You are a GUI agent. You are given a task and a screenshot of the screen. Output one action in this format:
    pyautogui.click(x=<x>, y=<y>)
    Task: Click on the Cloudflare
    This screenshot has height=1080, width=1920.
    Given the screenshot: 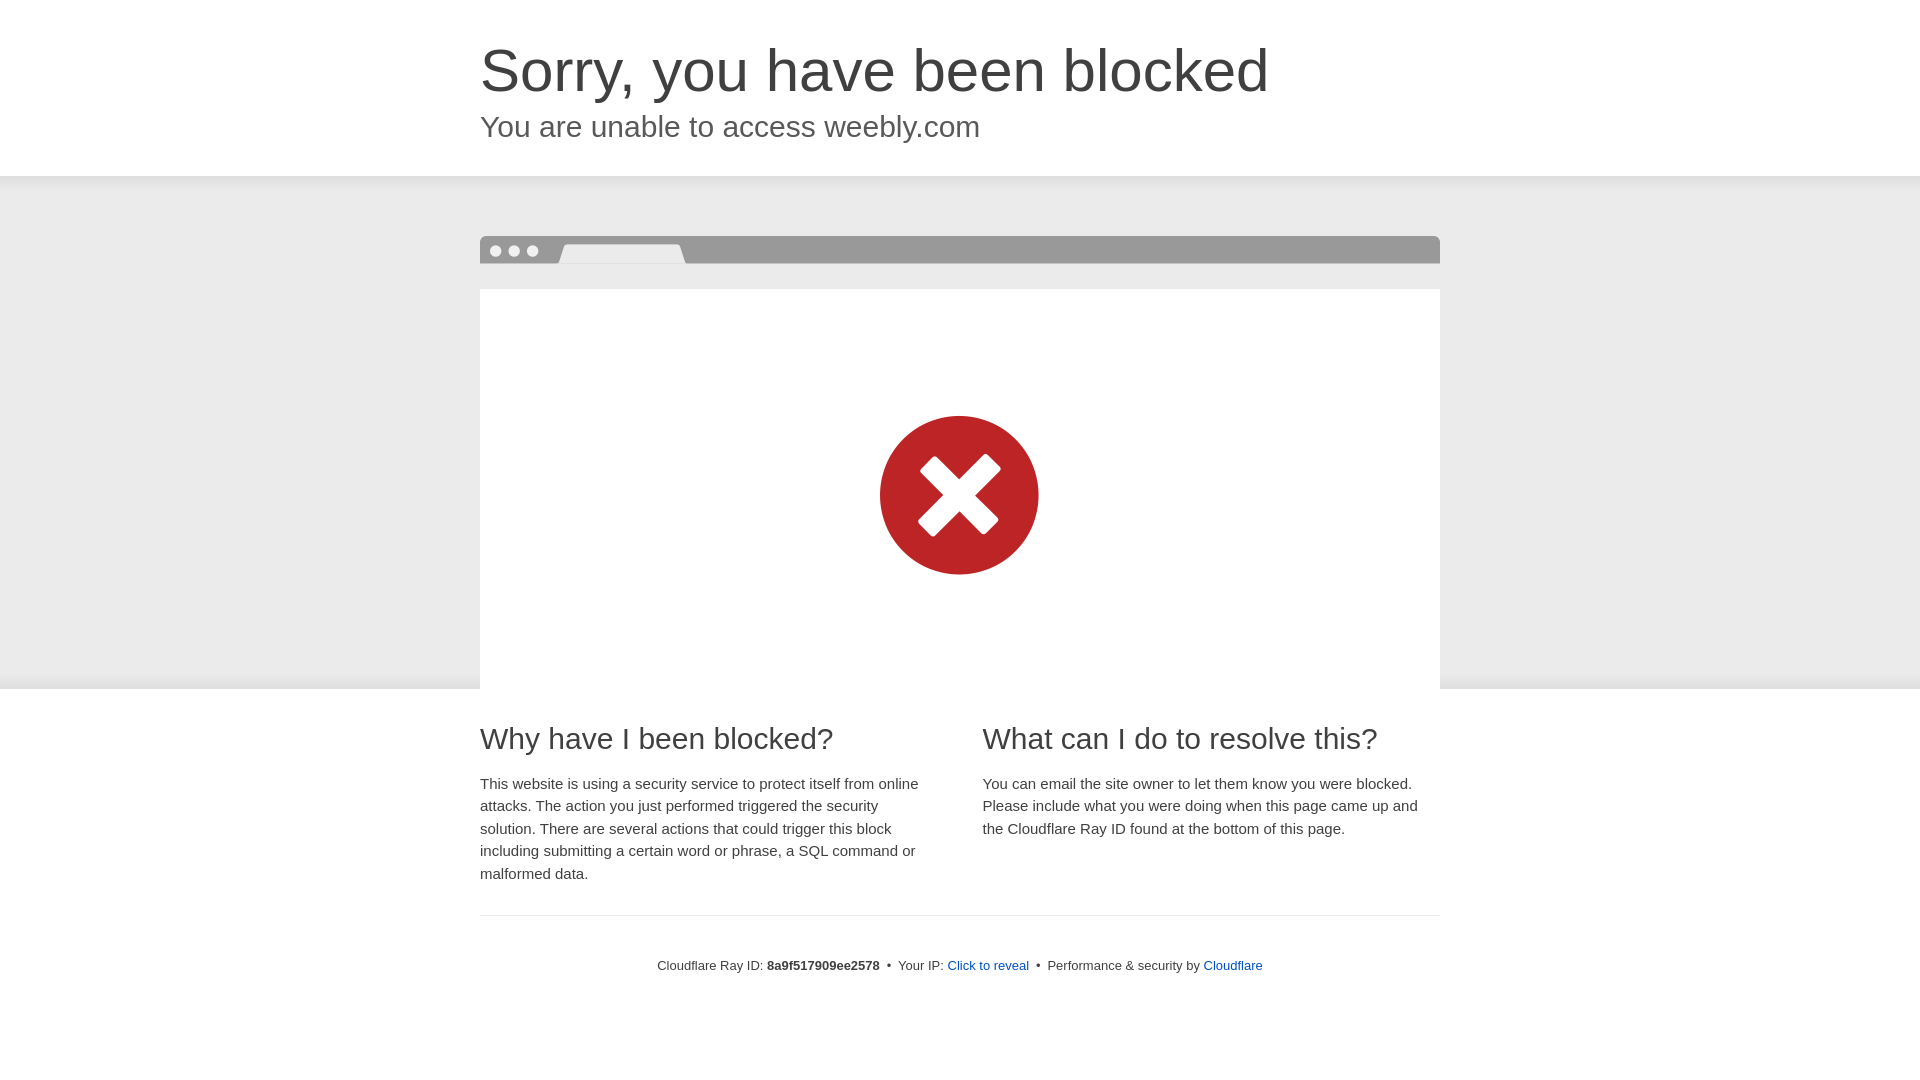 What is the action you would take?
    pyautogui.click(x=1233, y=965)
    